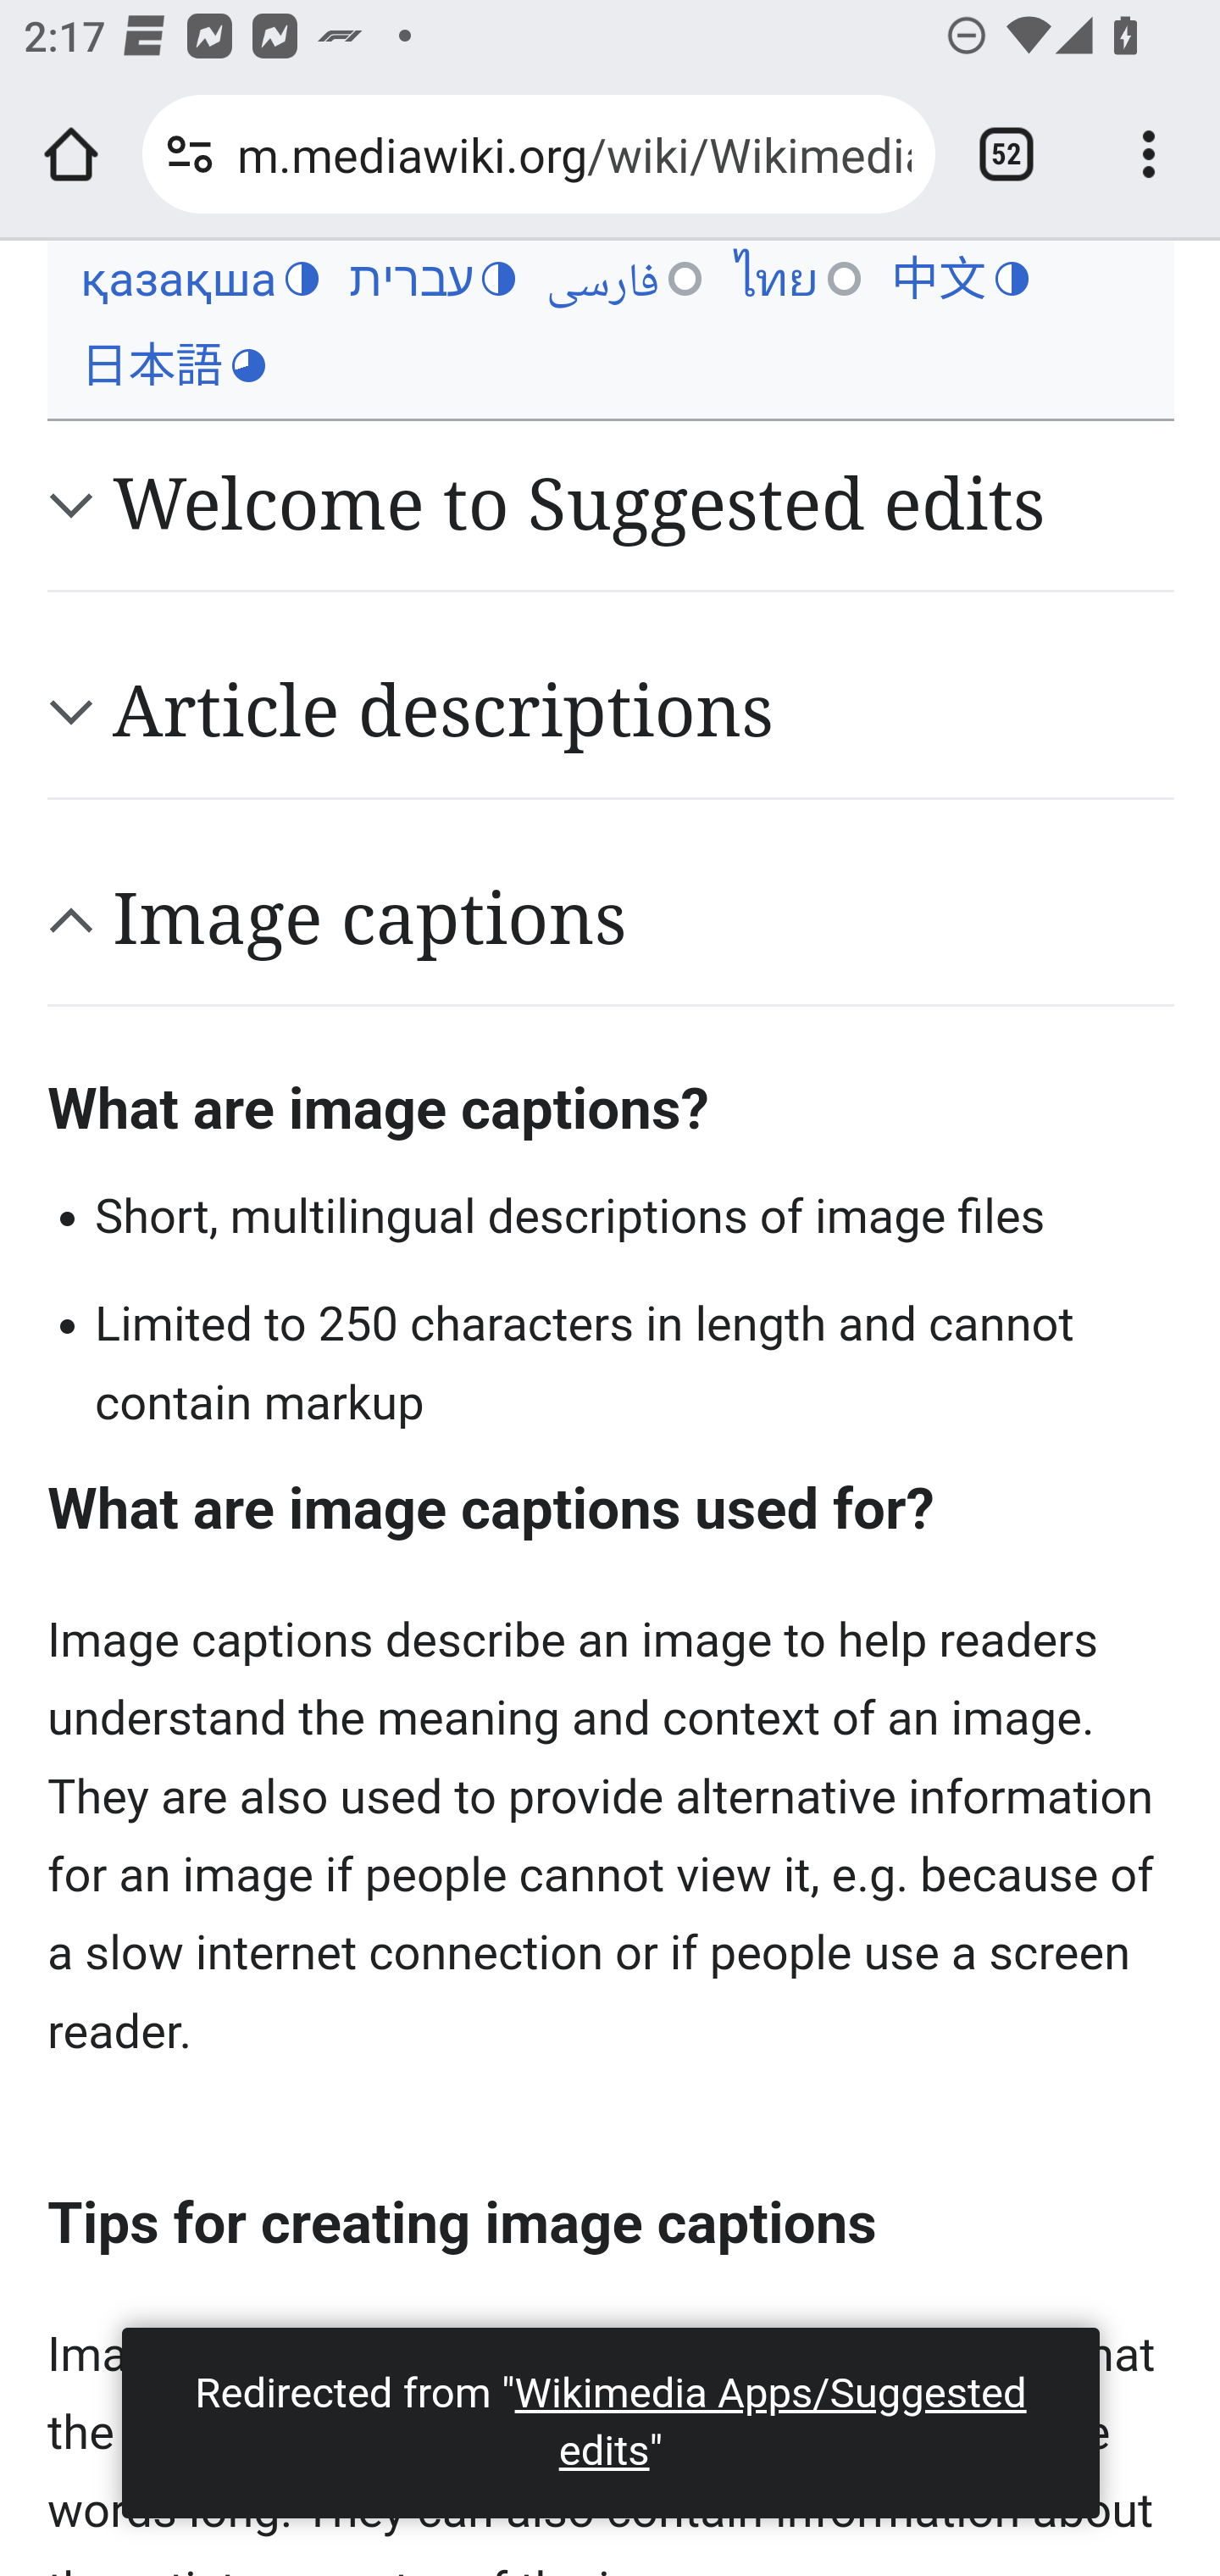 The width and height of the screenshot is (1220, 2576). Describe the element at coordinates (199, 280) in the screenshot. I see `қазақша` at that location.